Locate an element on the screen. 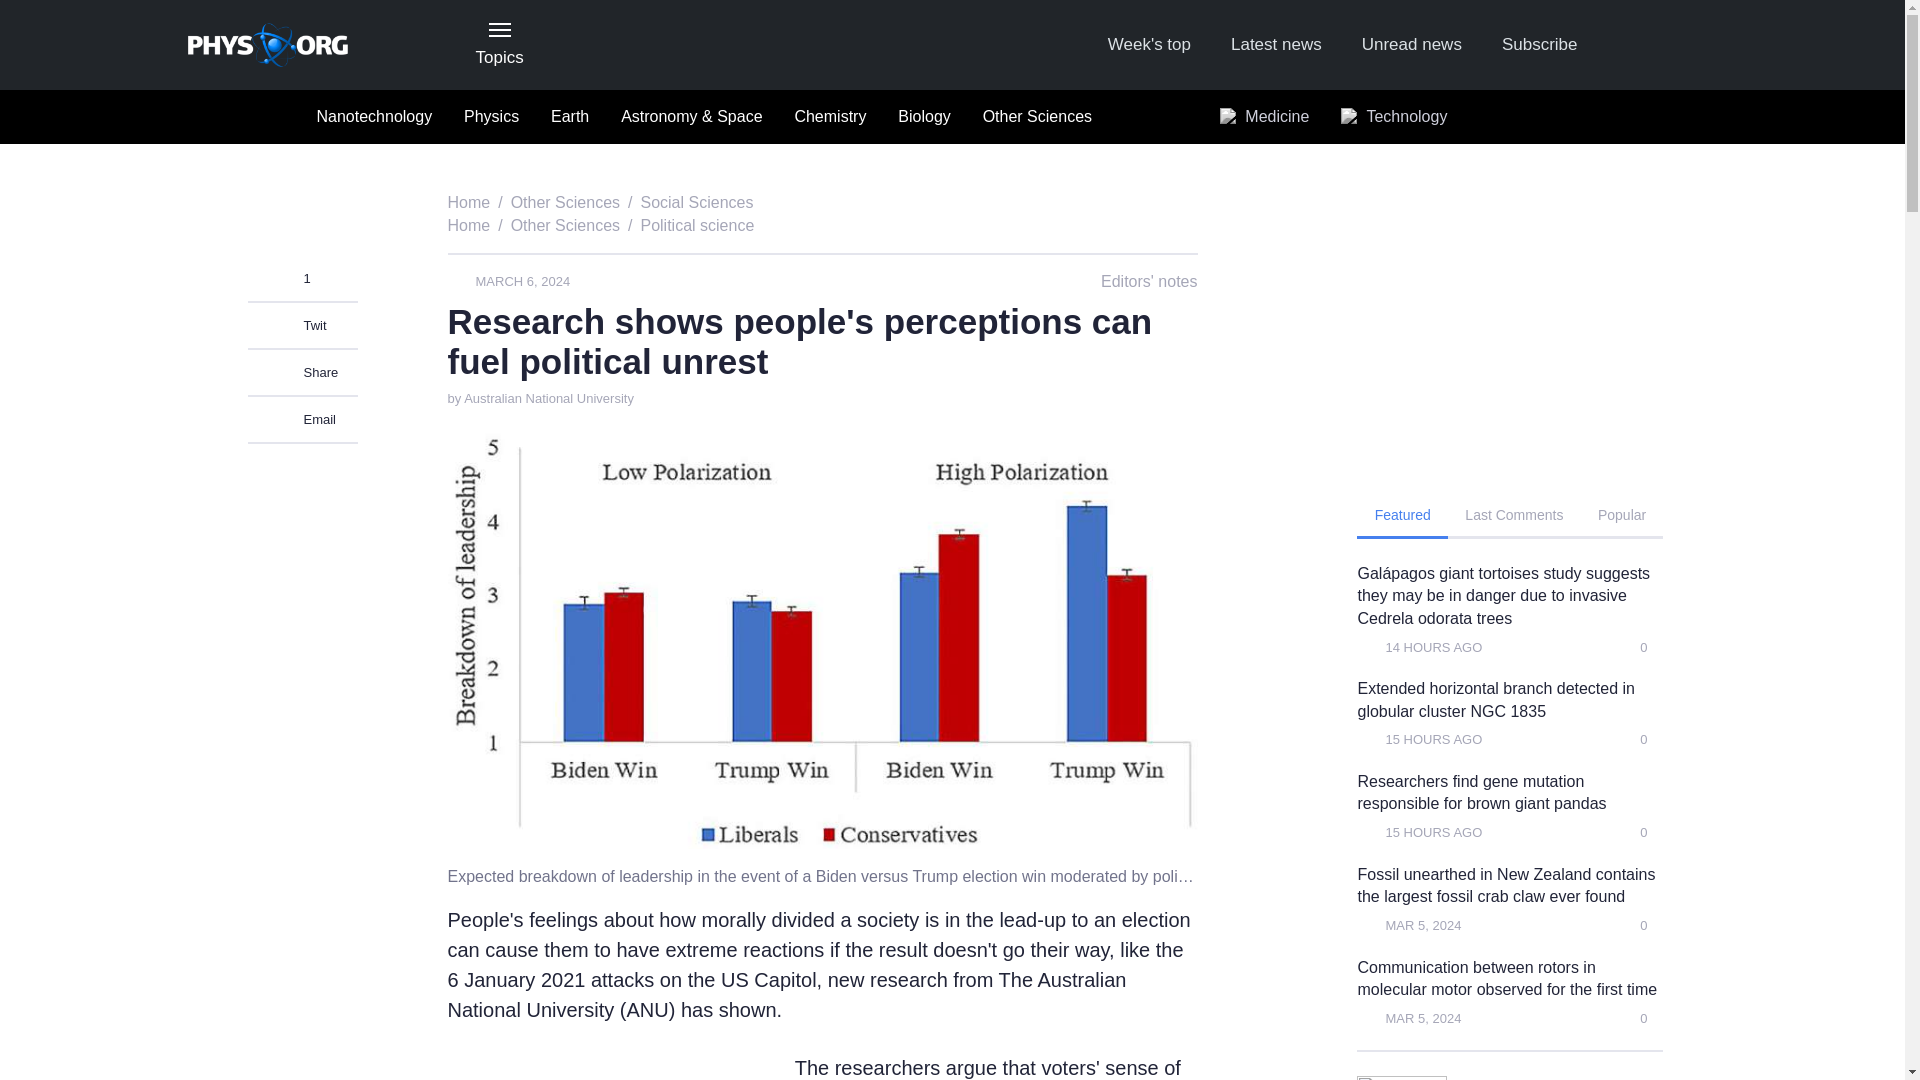  Home is located at coordinates (469, 225).